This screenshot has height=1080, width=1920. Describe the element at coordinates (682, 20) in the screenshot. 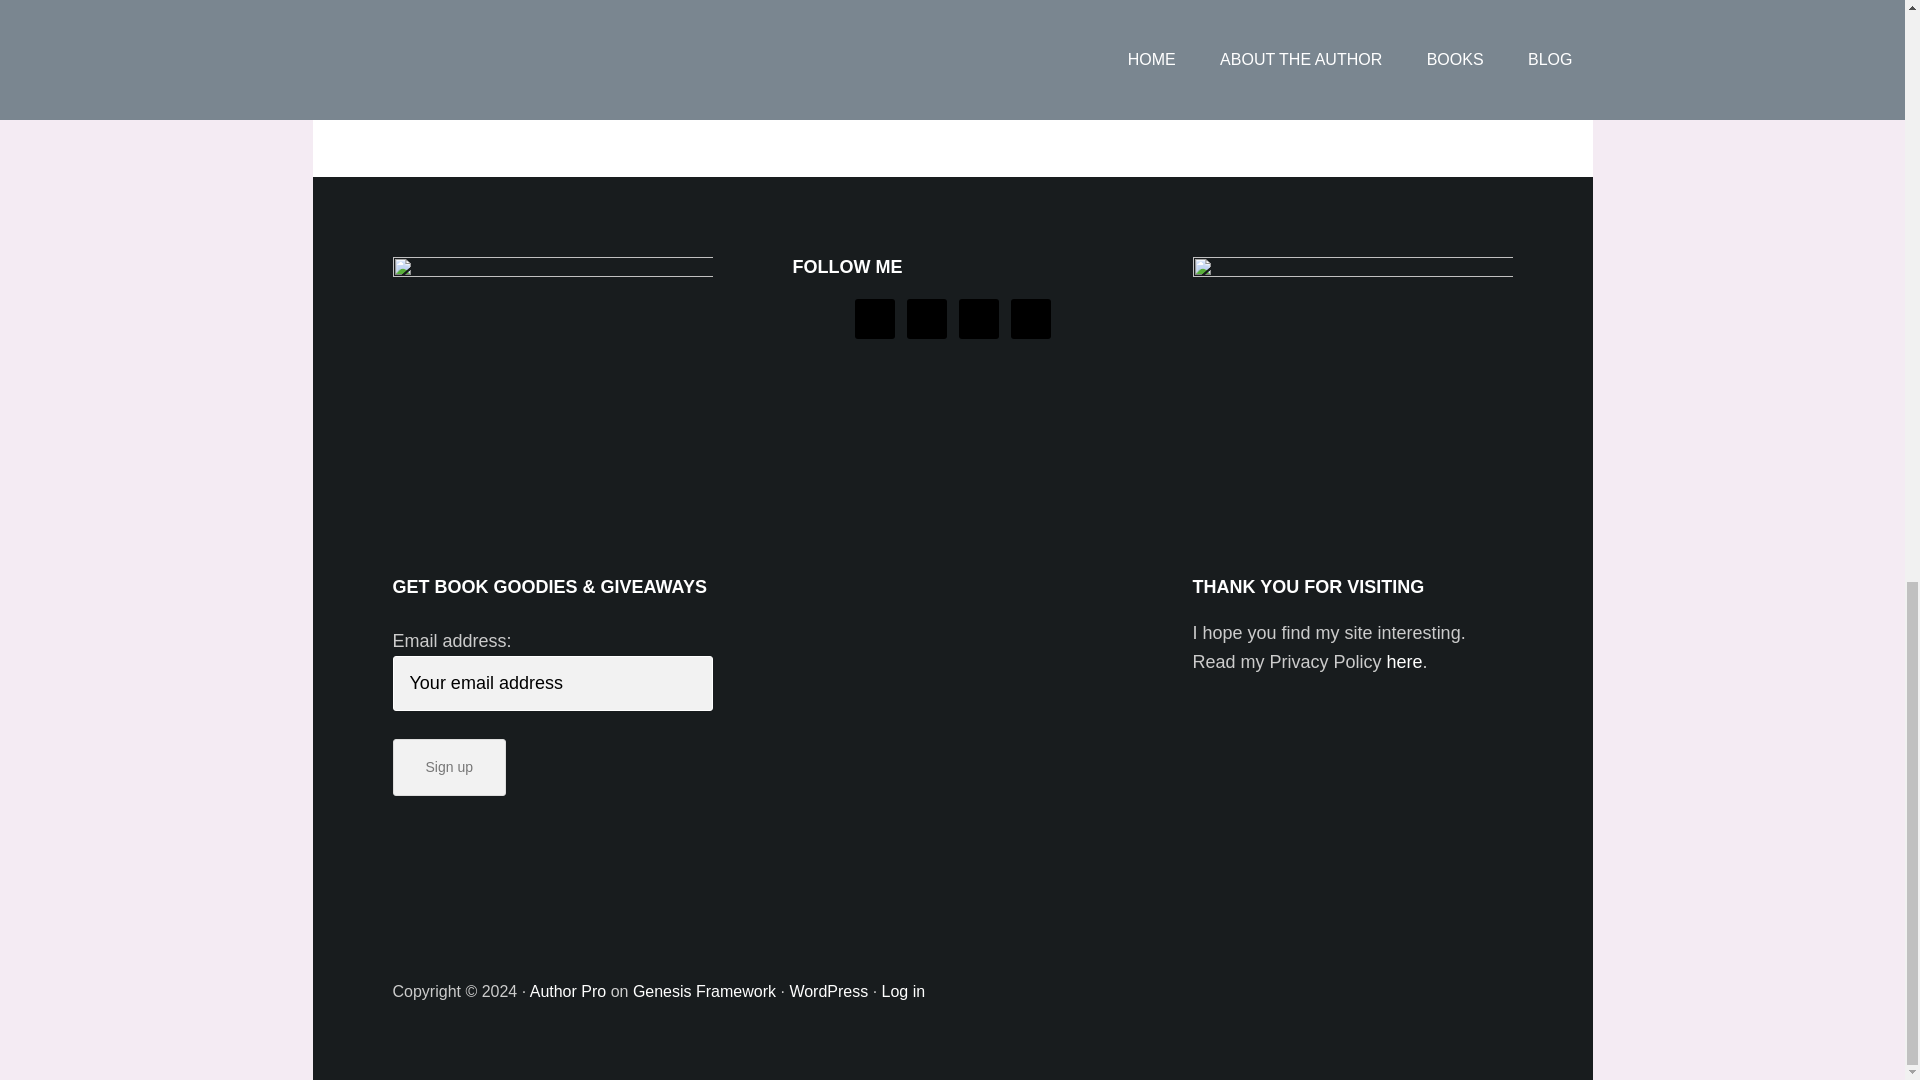

I see `Share by email` at that location.